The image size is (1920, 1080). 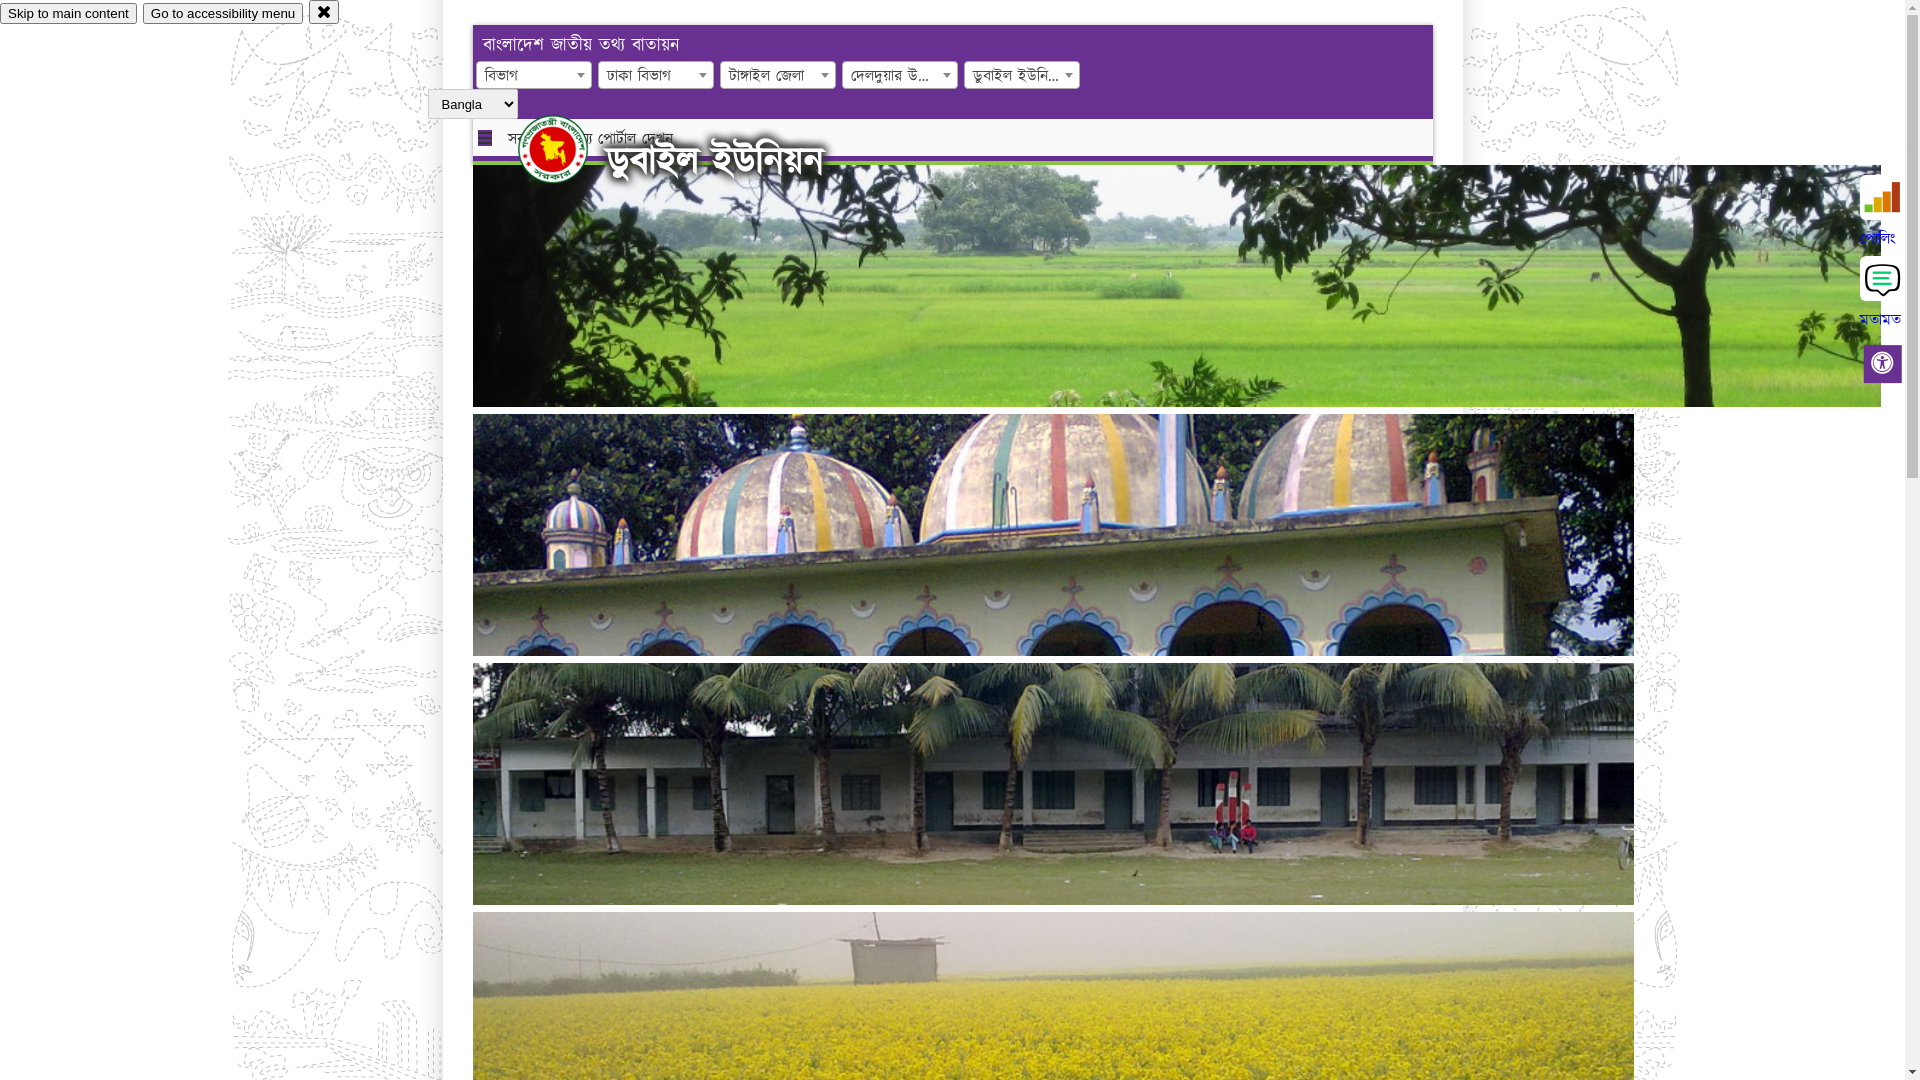 I want to click on 
                
            , so click(x=570, y=149).